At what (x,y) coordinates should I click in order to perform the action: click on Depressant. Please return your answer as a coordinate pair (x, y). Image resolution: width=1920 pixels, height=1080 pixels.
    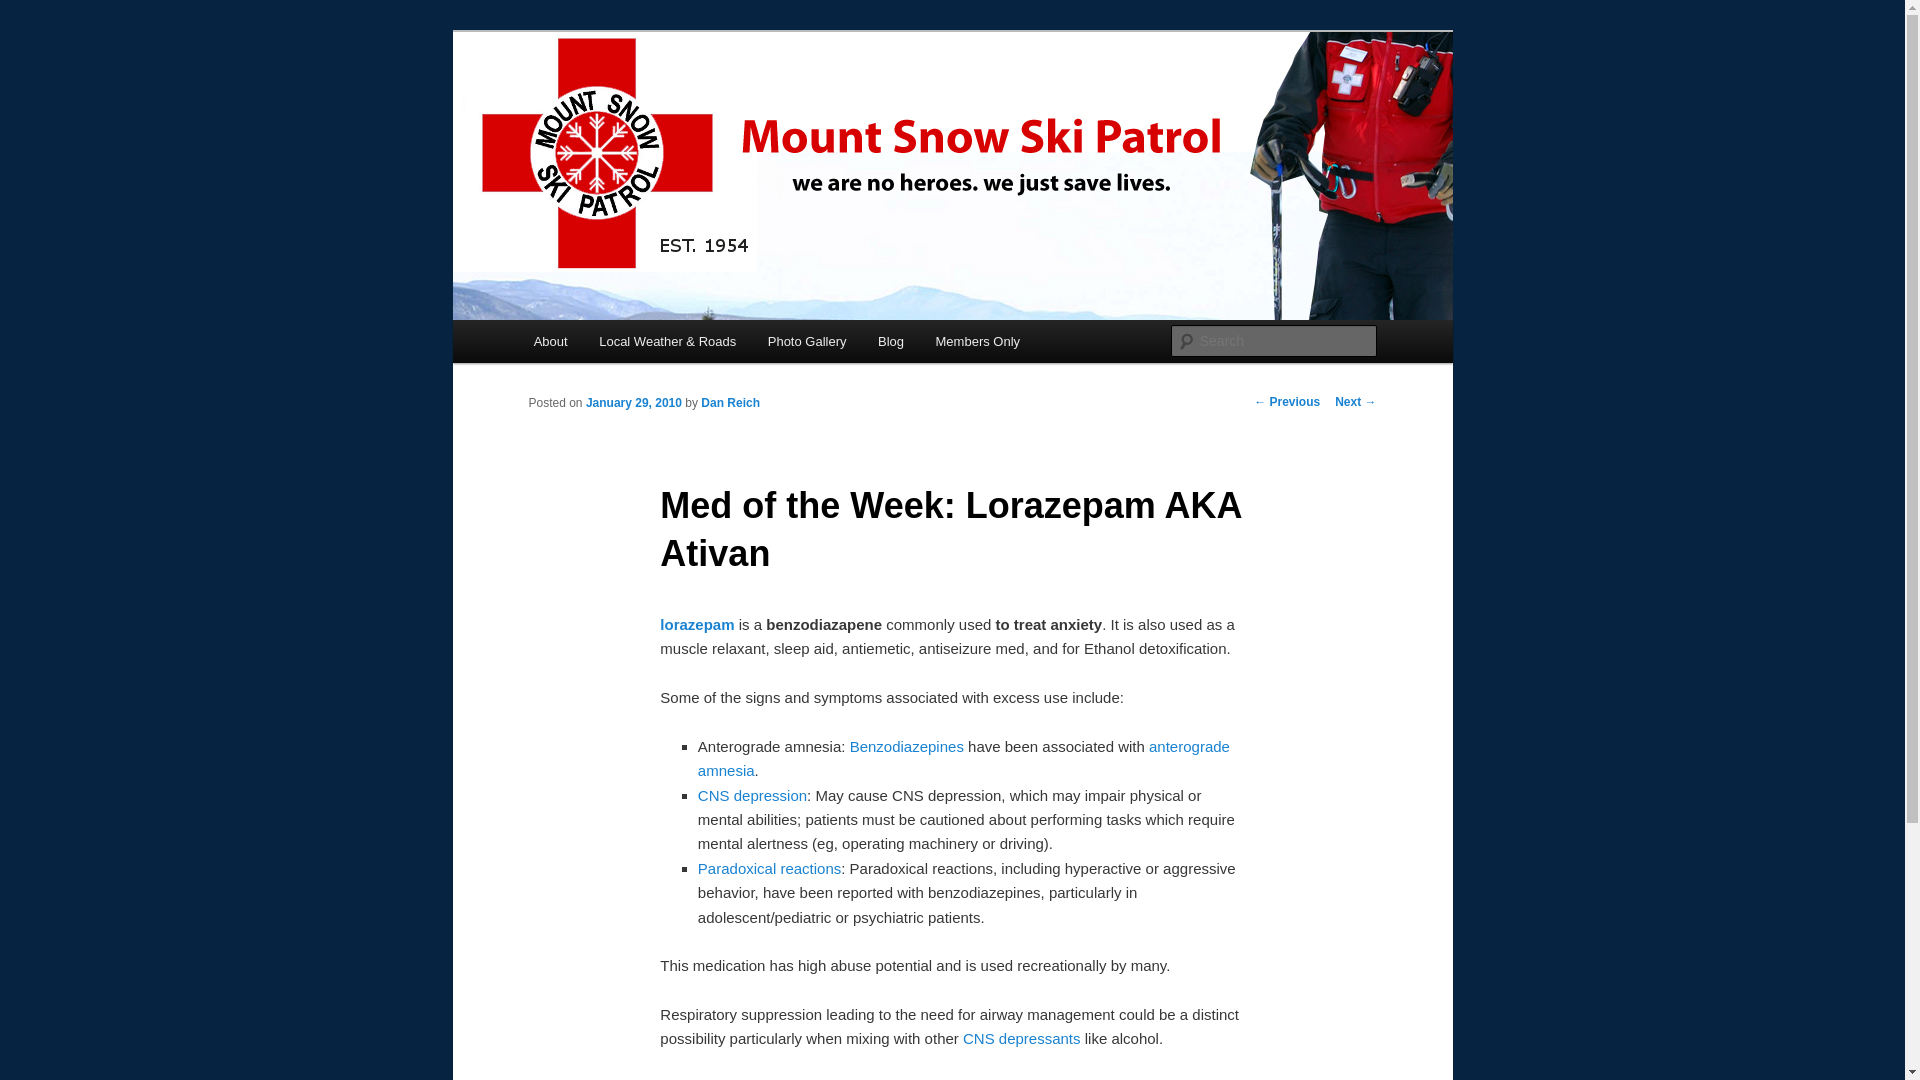
    Looking at the image, I should click on (1022, 1038).